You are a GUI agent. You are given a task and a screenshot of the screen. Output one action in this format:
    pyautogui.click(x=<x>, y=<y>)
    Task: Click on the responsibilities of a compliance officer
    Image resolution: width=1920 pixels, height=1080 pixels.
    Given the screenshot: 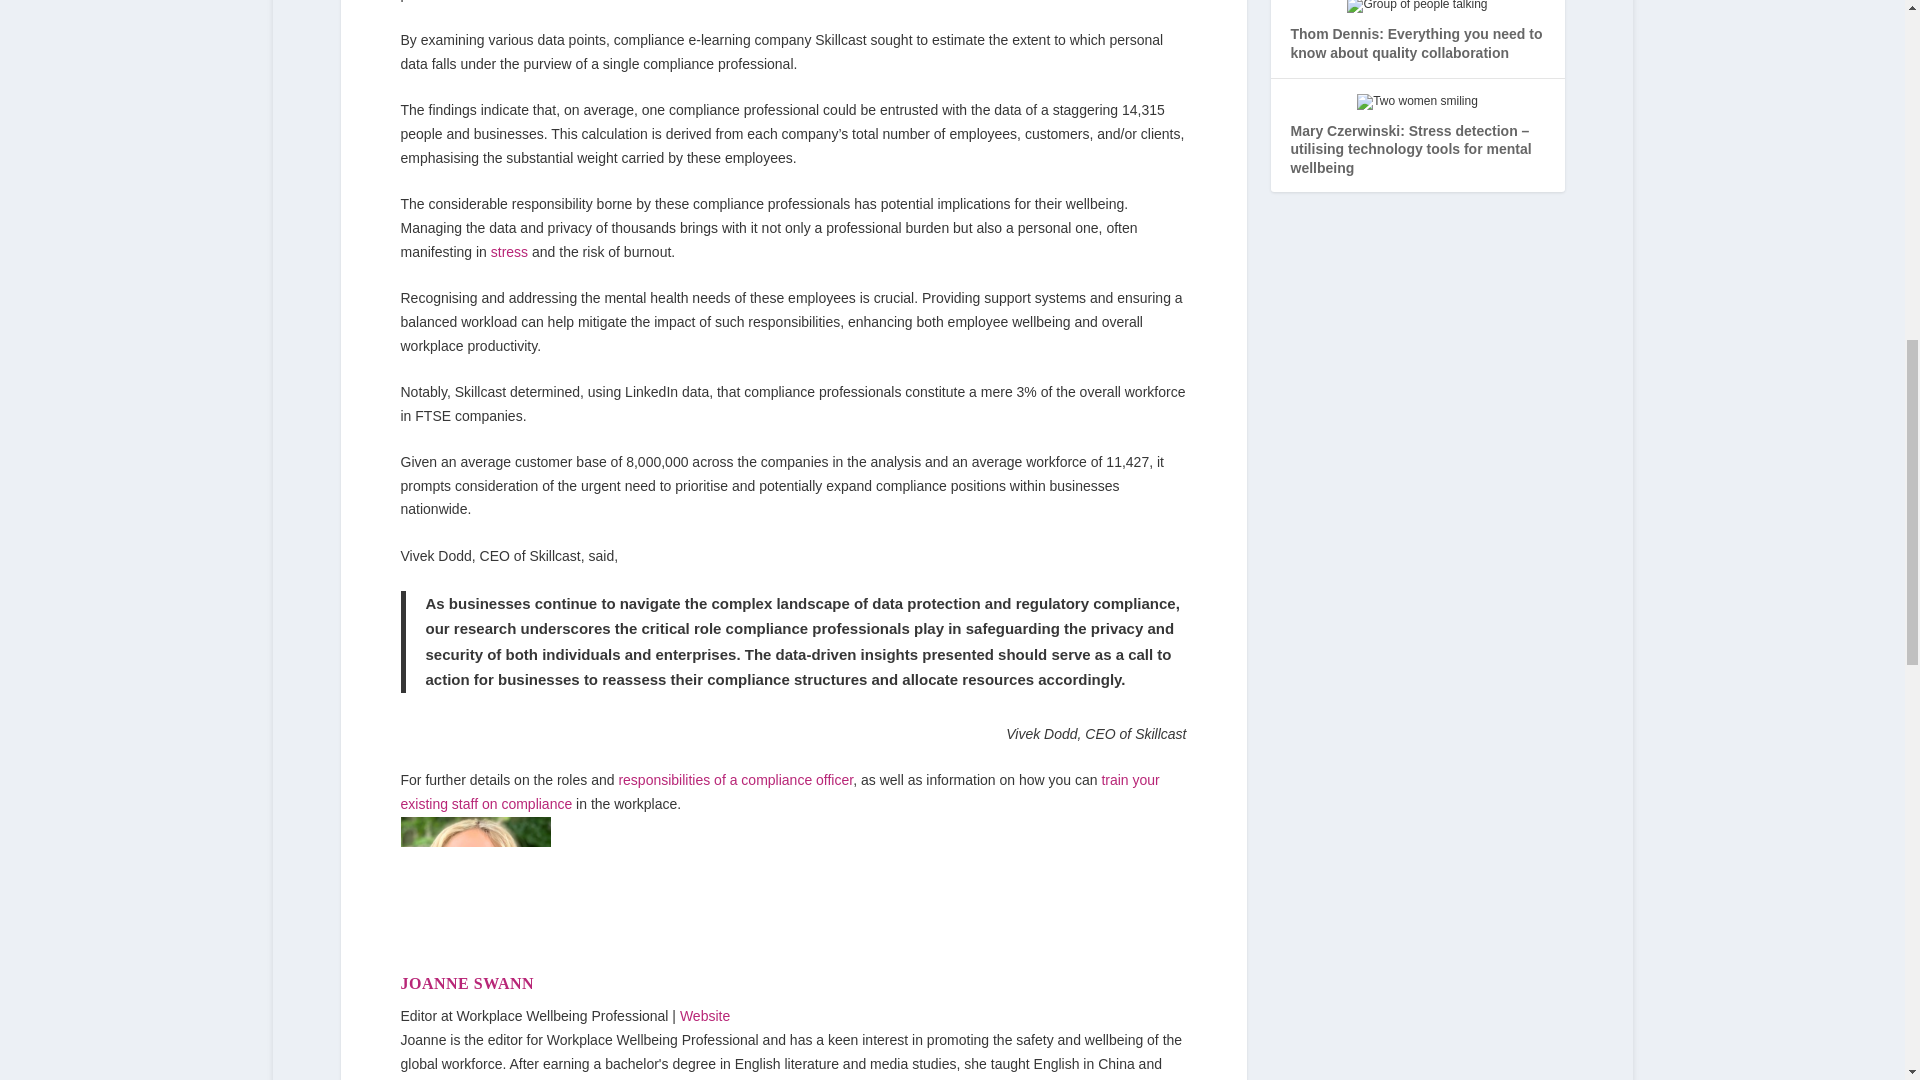 What is the action you would take?
    pyautogui.click(x=735, y=780)
    